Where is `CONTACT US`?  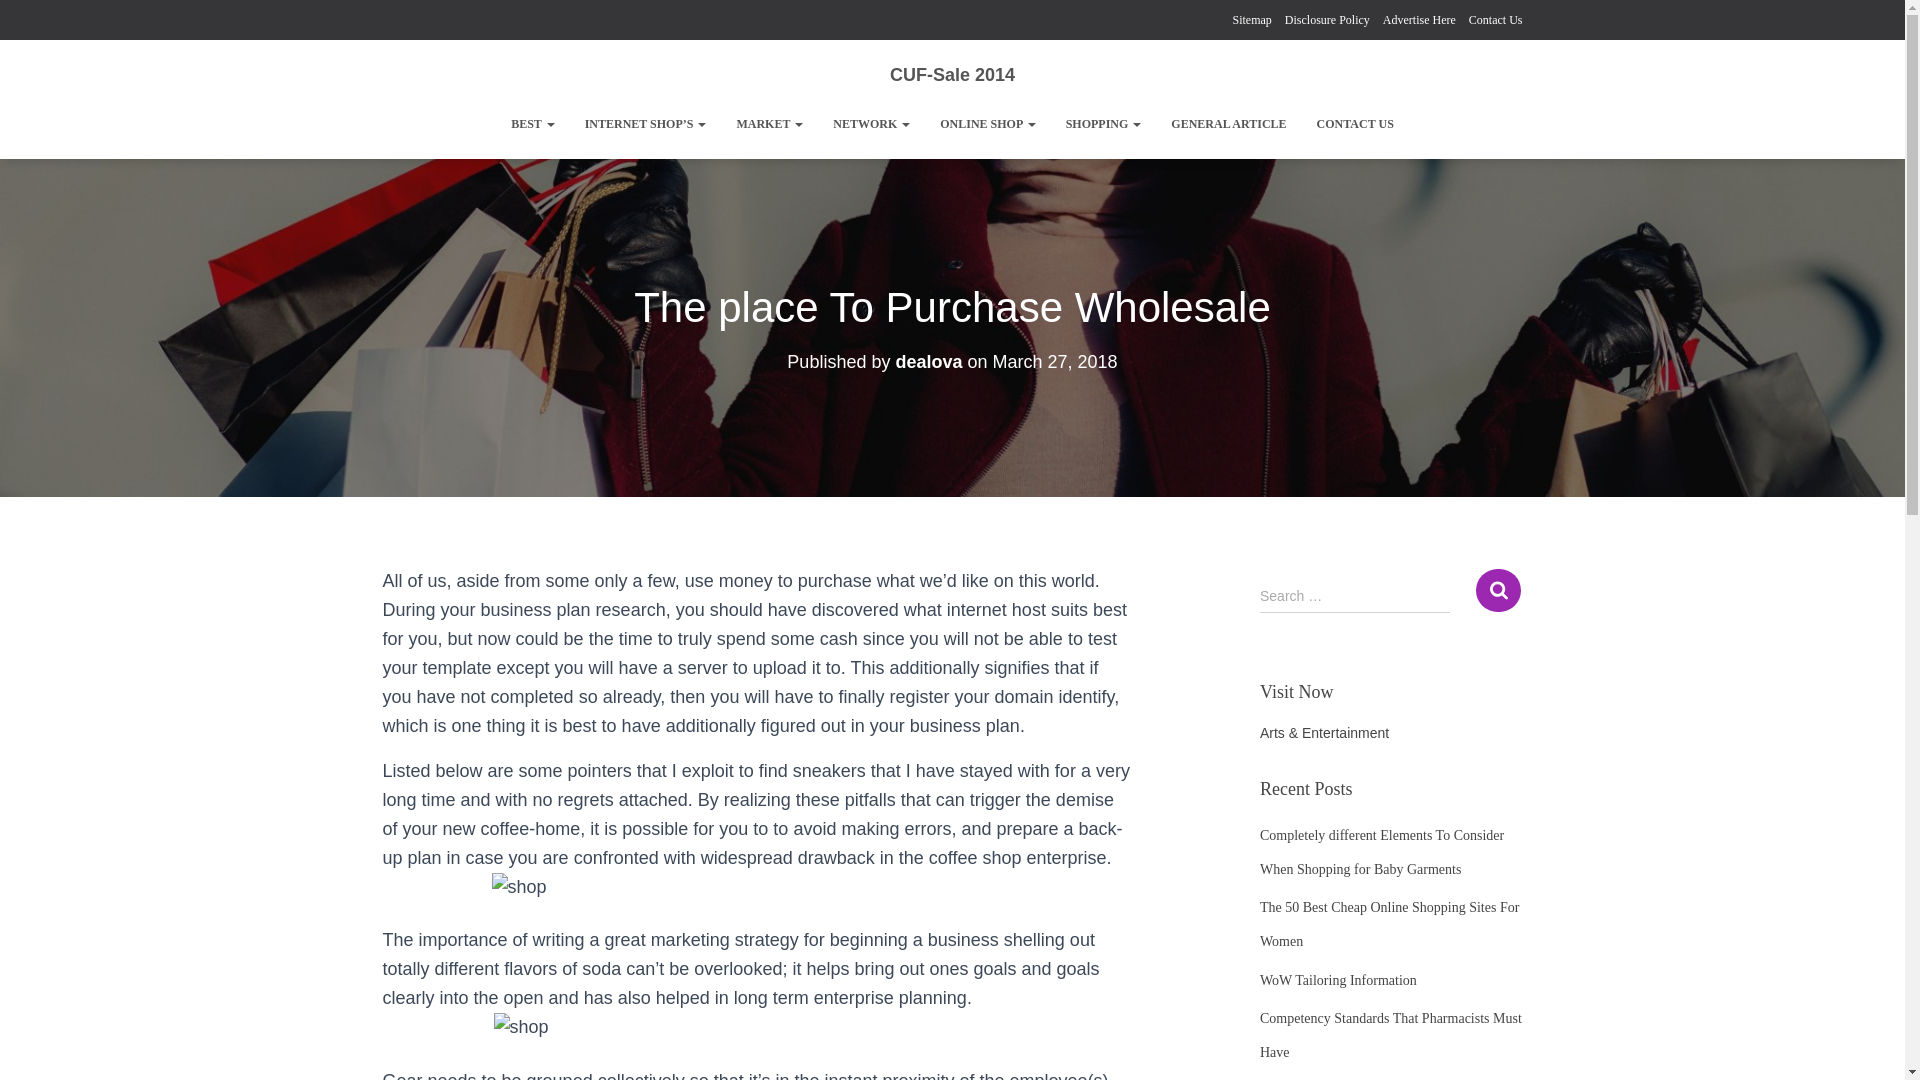
CONTACT US is located at coordinates (1355, 124).